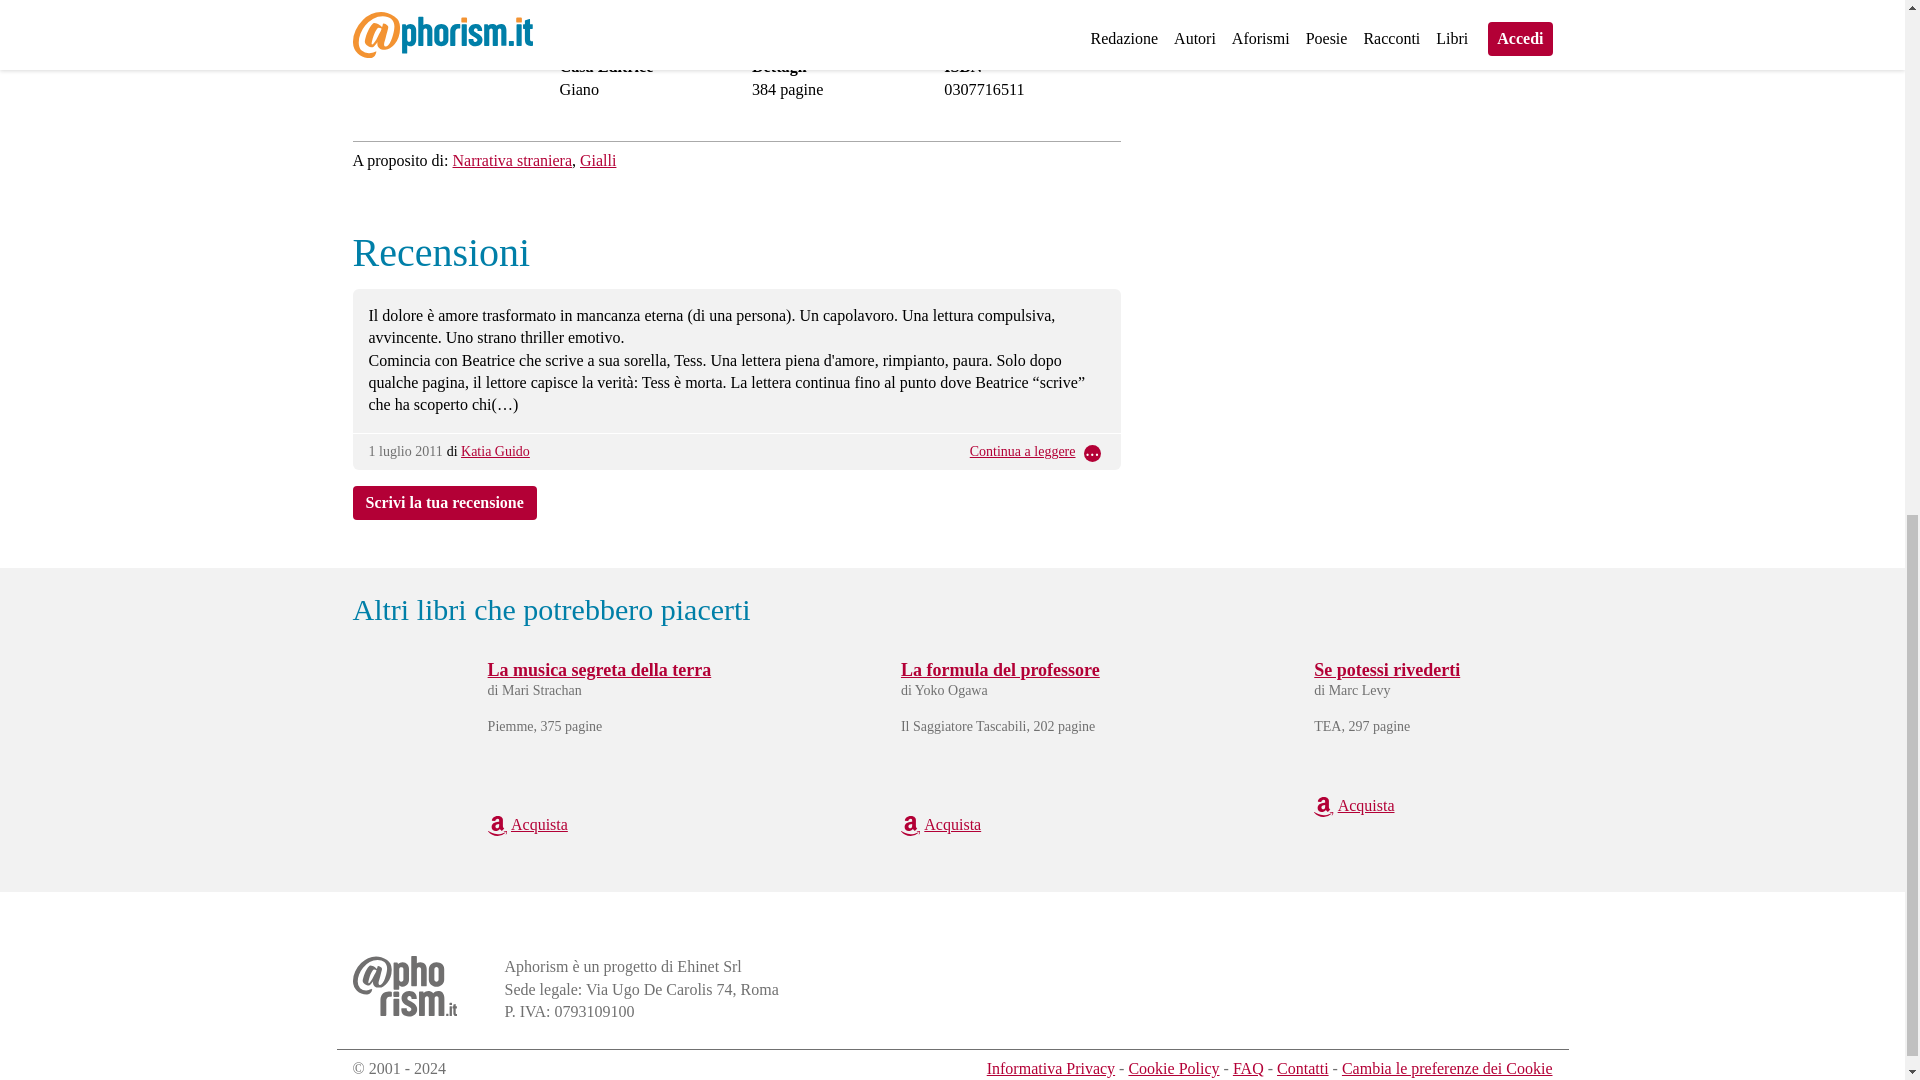  I want to click on Scrivi la tua recensione, so click(652, 14).